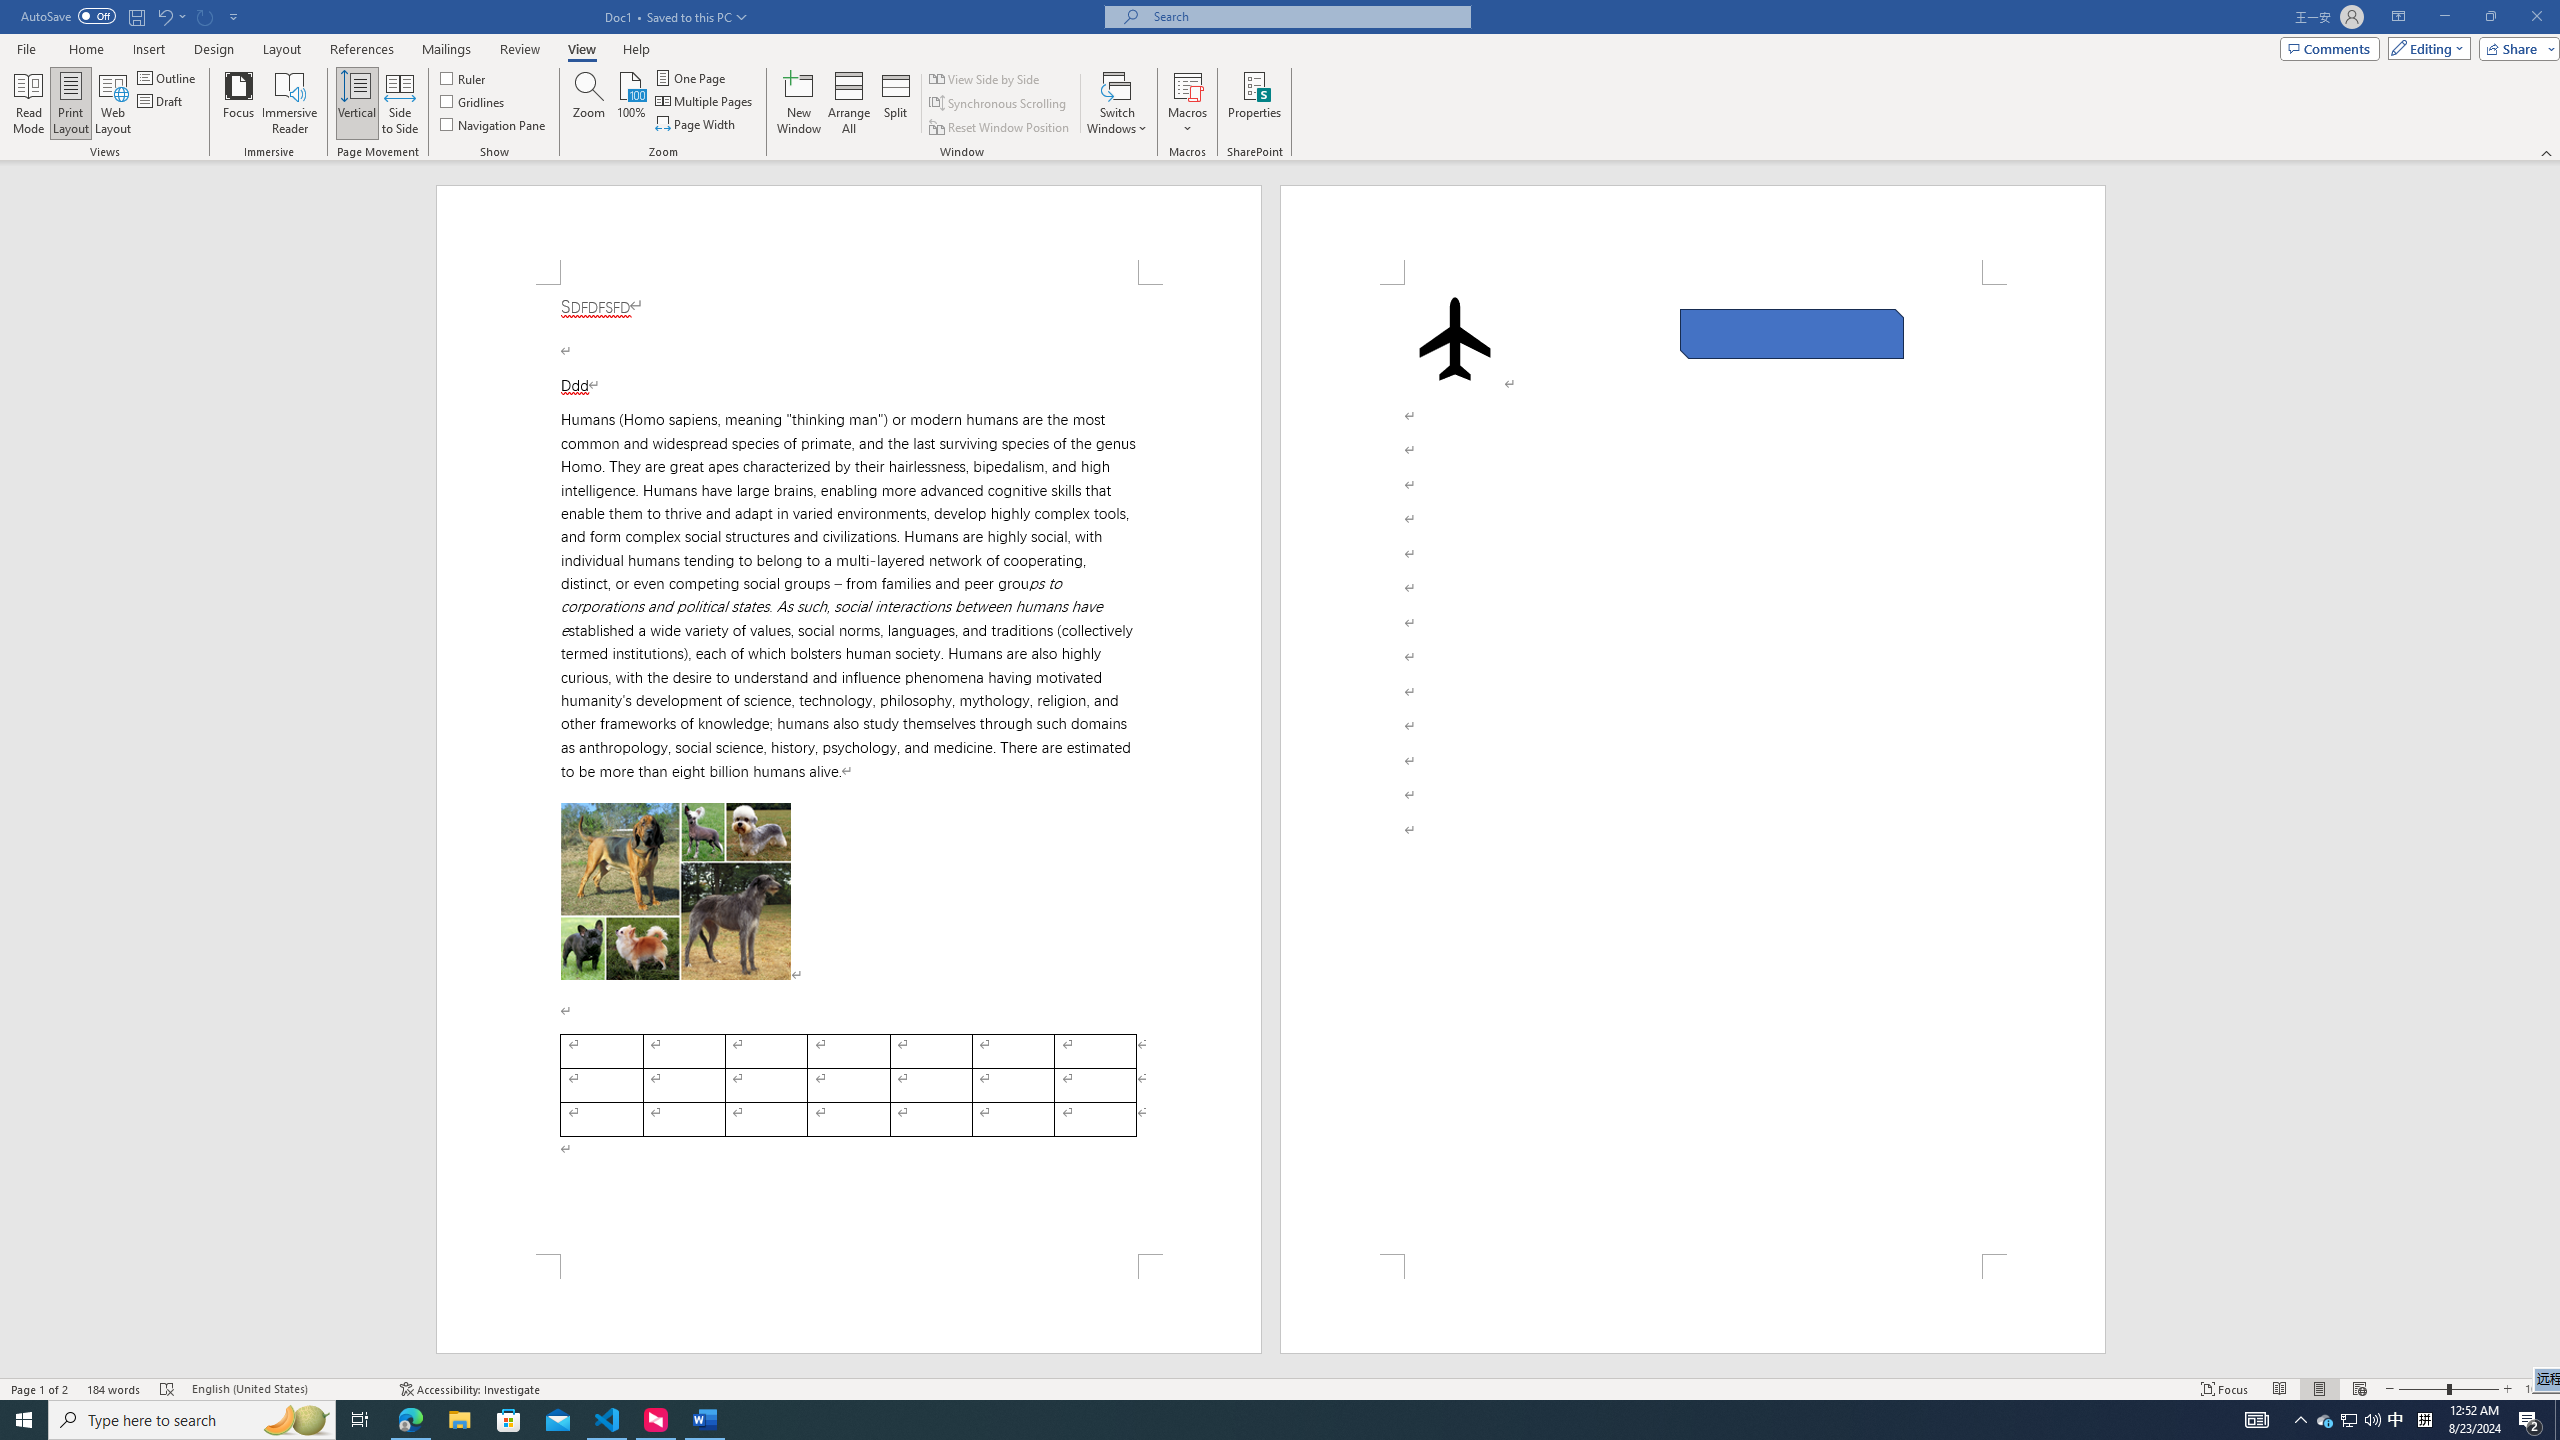 Image resolution: width=2560 pixels, height=1440 pixels. What do you see at coordinates (588, 103) in the screenshot?
I see `Zoom...` at bounding box center [588, 103].